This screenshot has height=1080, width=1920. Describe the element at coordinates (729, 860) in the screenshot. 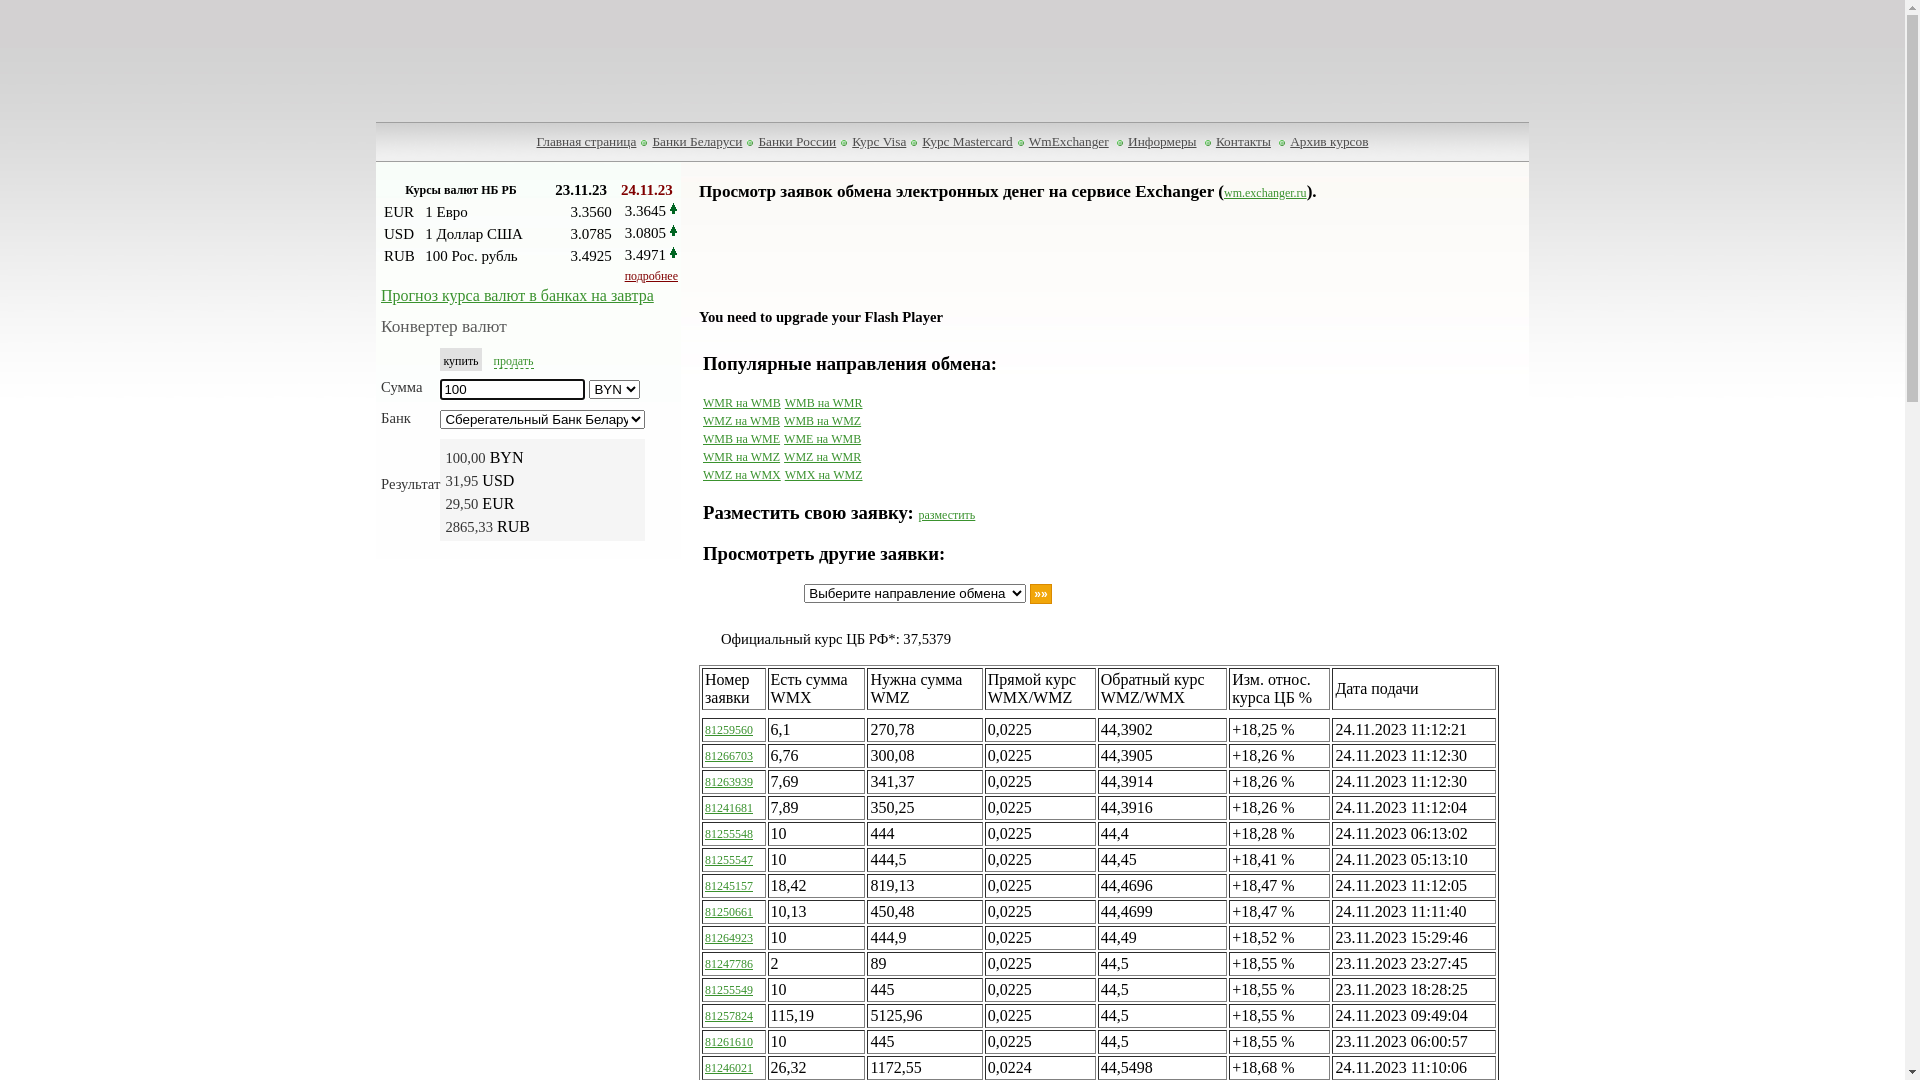

I see `81255547` at that location.